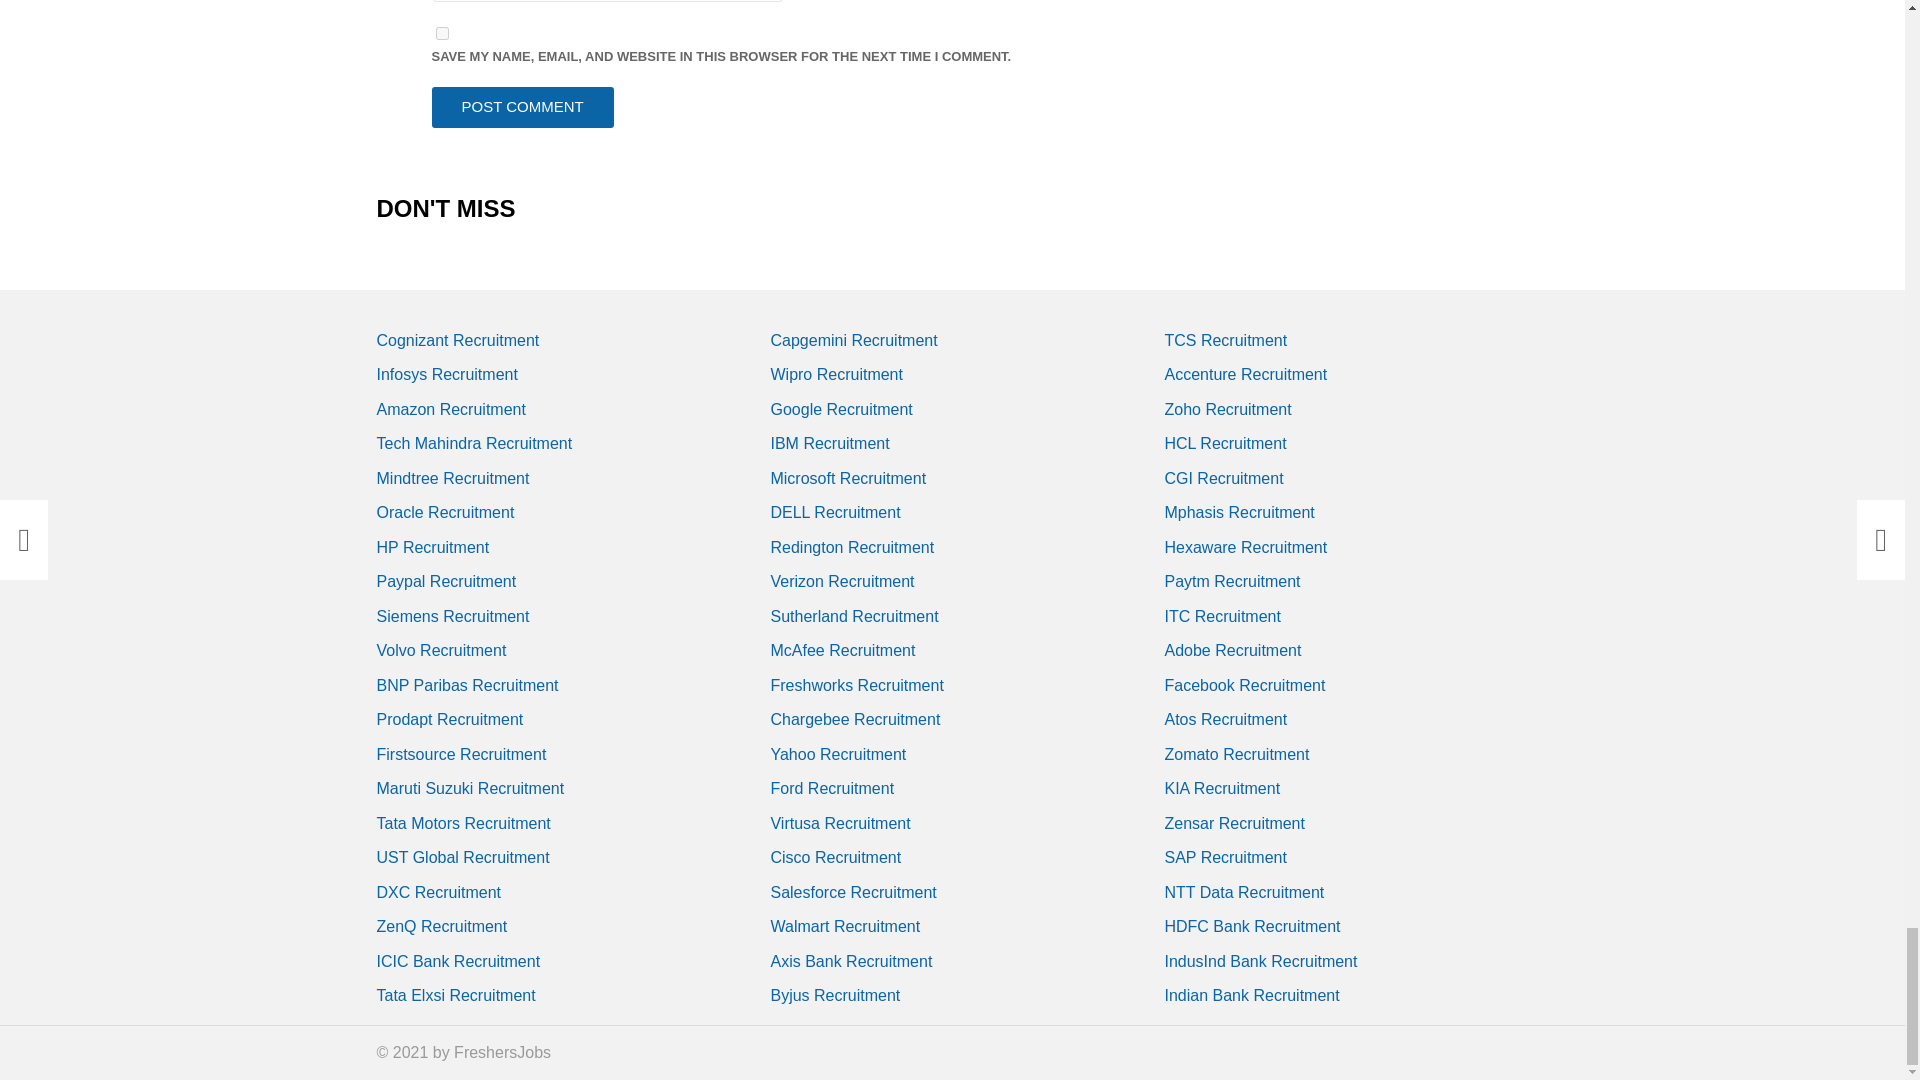 This screenshot has height=1080, width=1920. What do you see at coordinates (523, 108) in the screenshot?
I see `Post Comment` at bounding box center [523, 108].